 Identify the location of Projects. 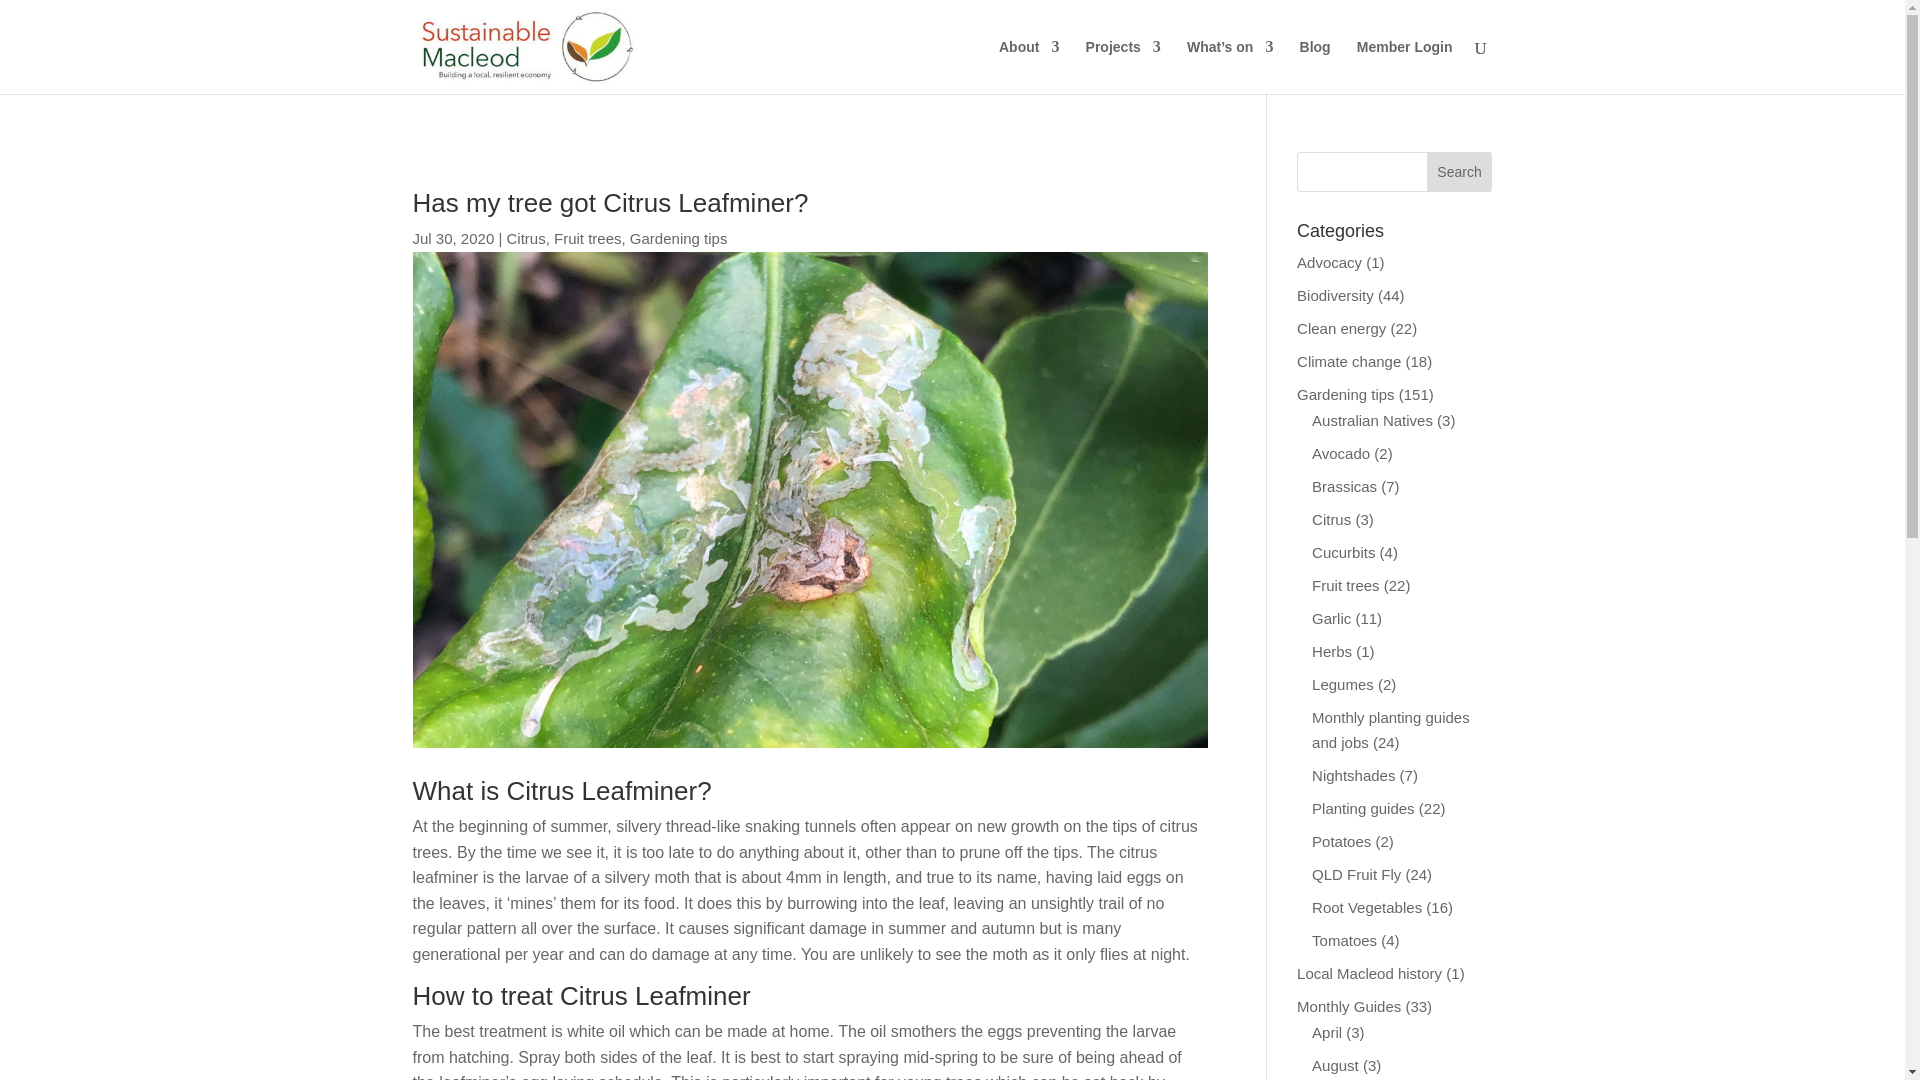
(1124, 66).